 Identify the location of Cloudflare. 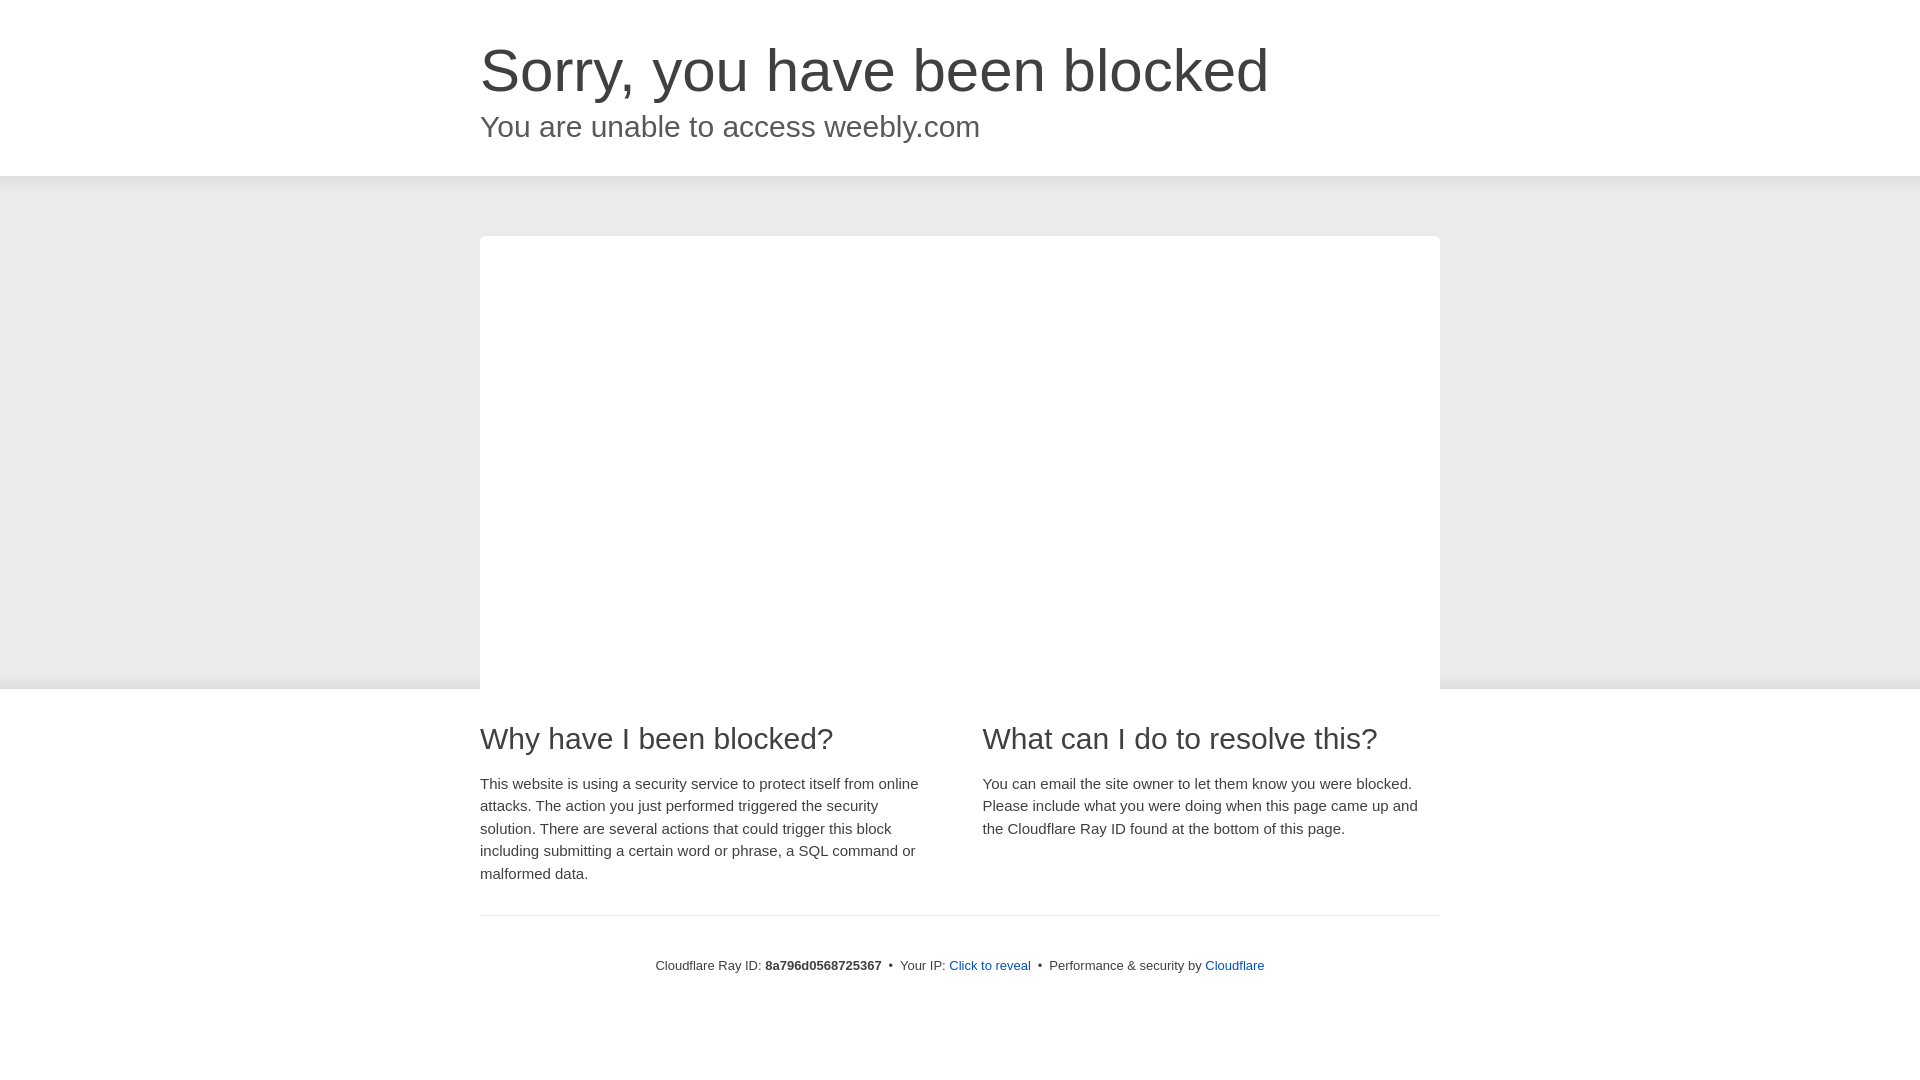
(1234, 965).